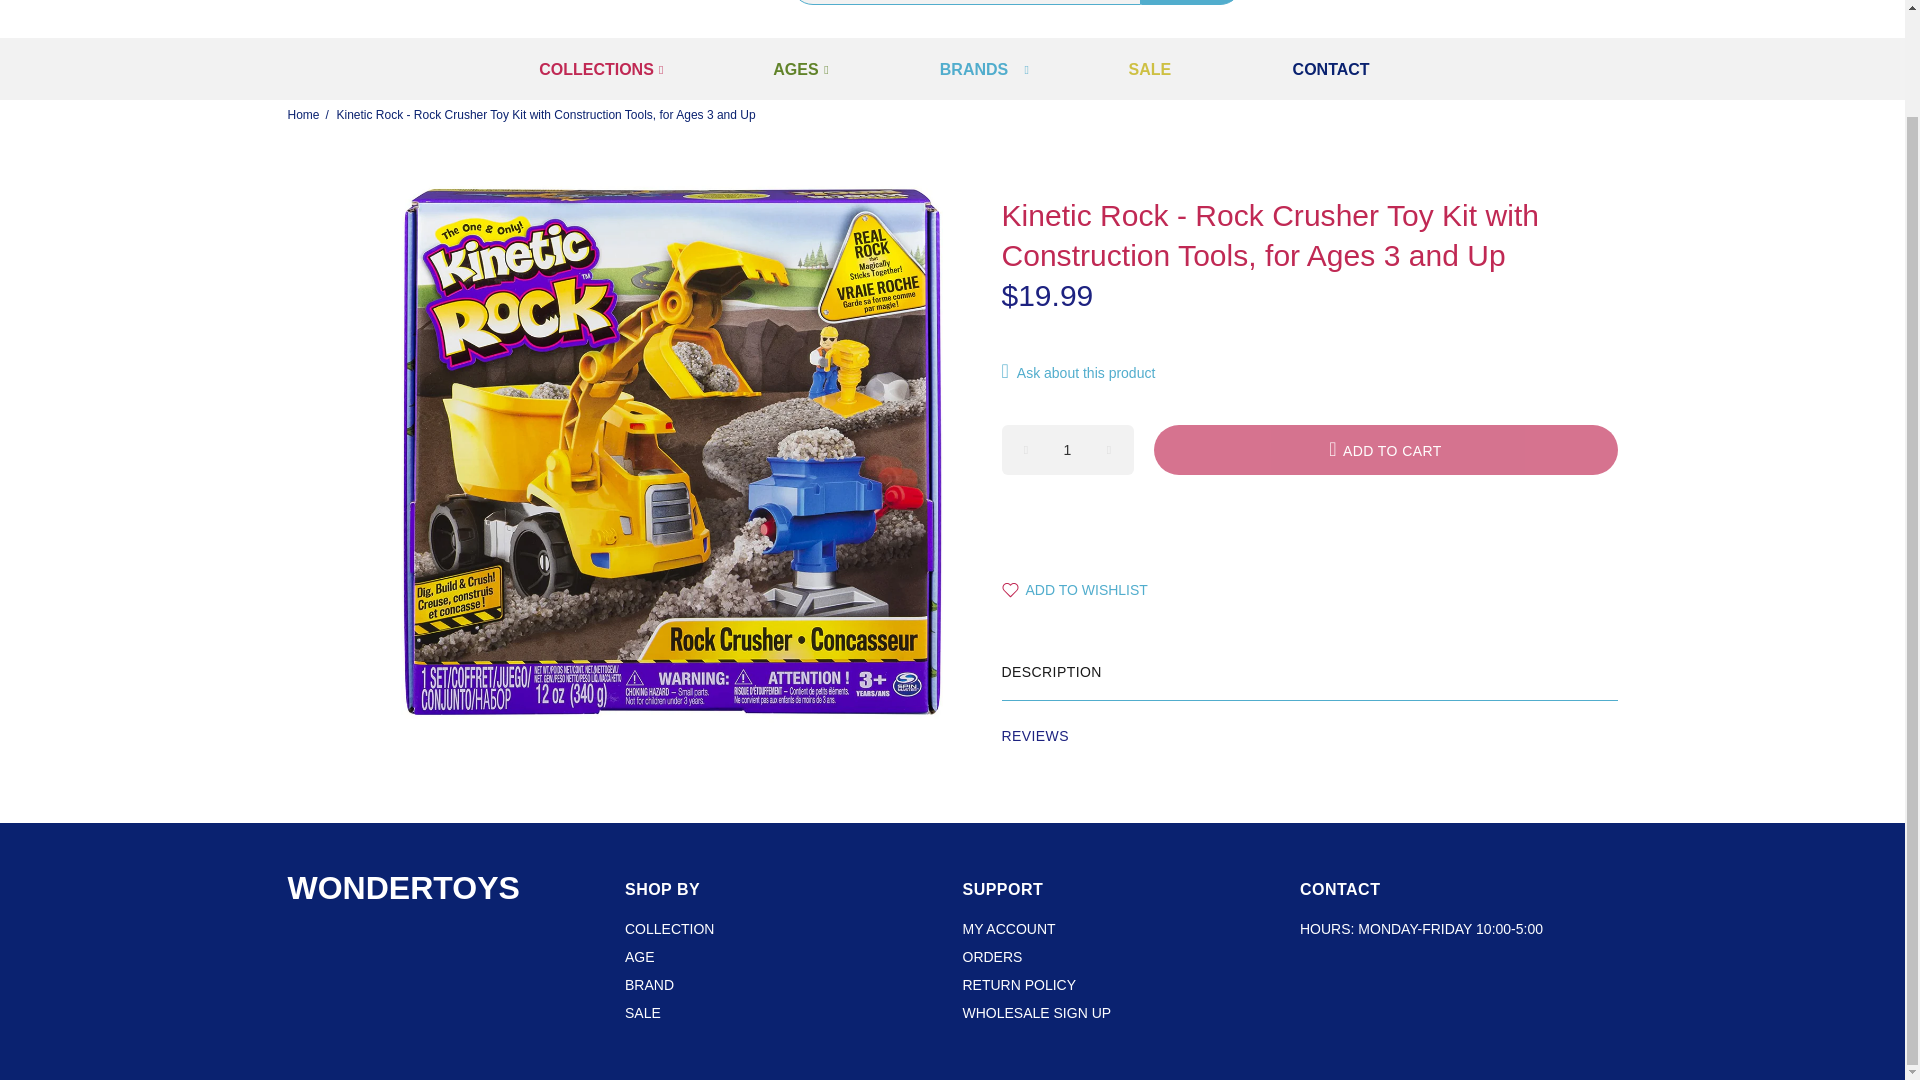  Describe the element at coordinates (1190, 2) in the screenshot. I see `SEARCH` at that location.